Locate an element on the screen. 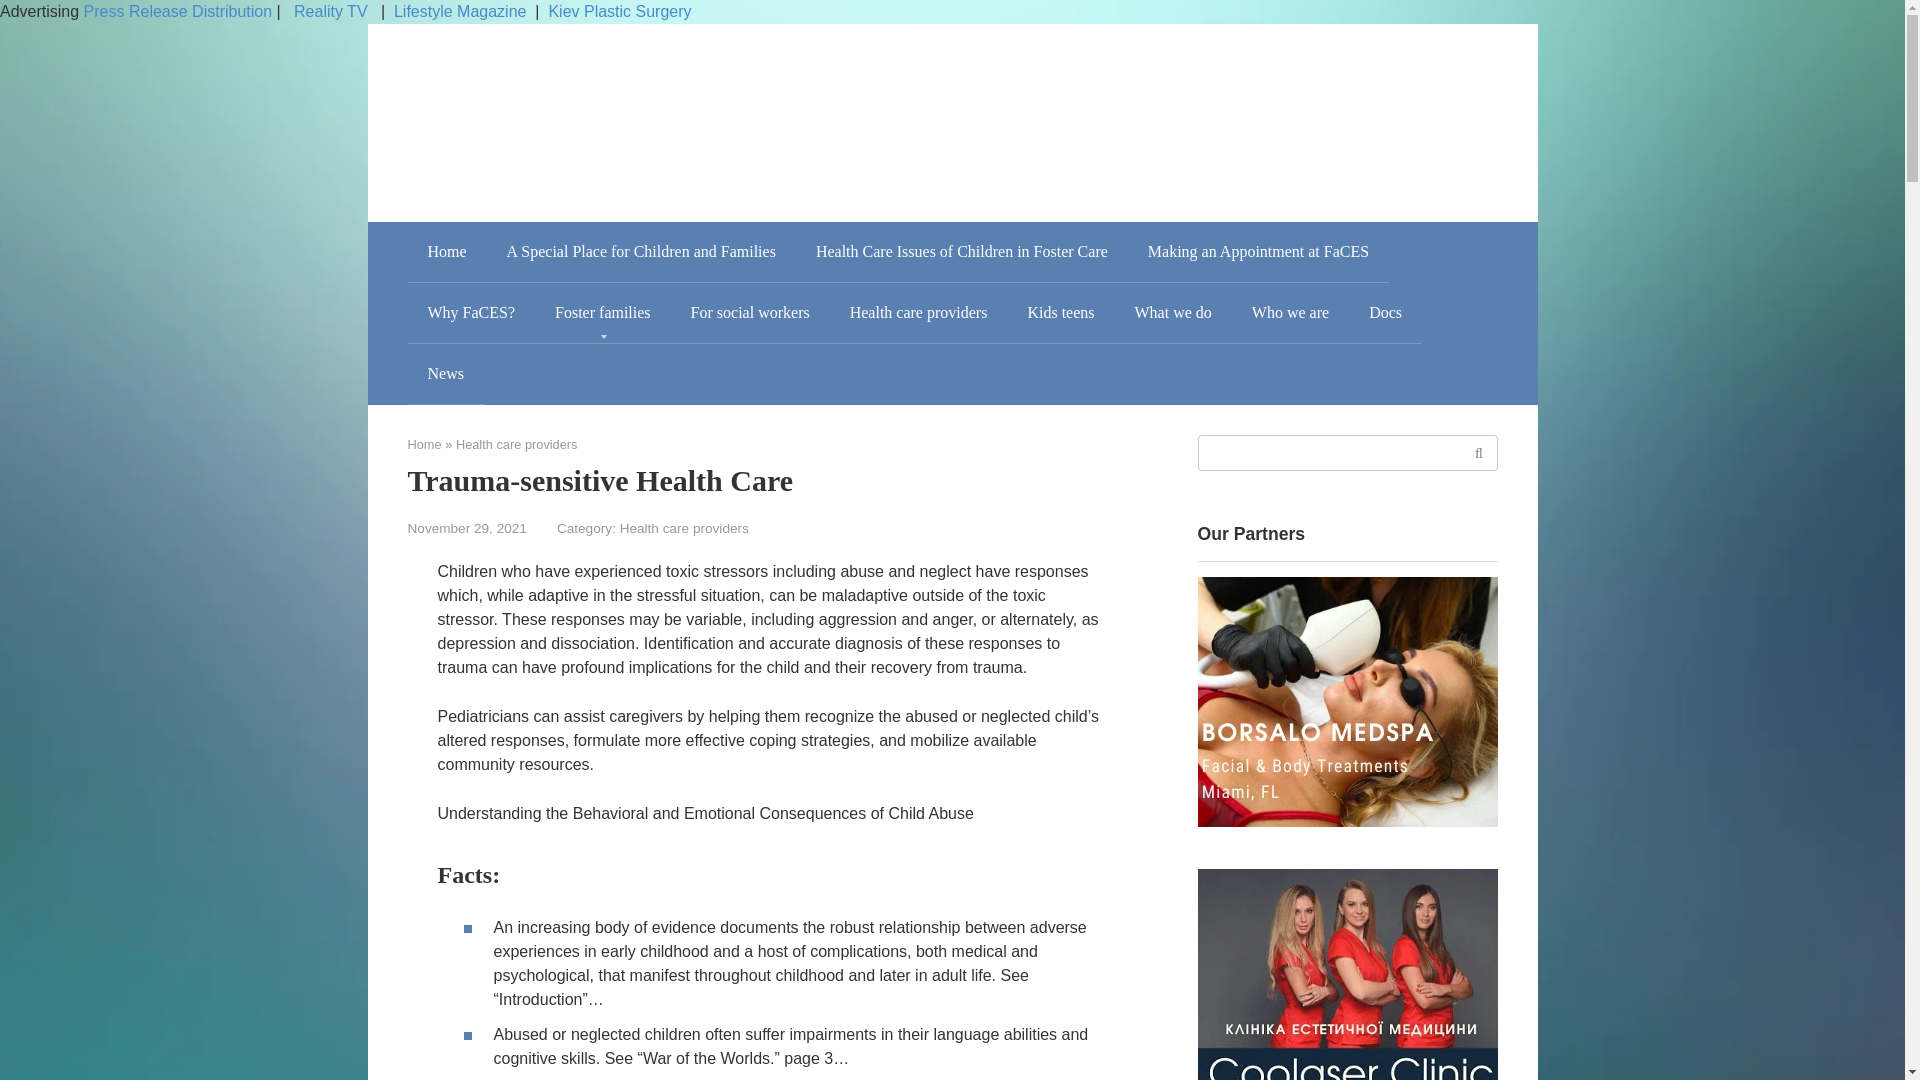  Health care providers is located at coordinates (918, 312).